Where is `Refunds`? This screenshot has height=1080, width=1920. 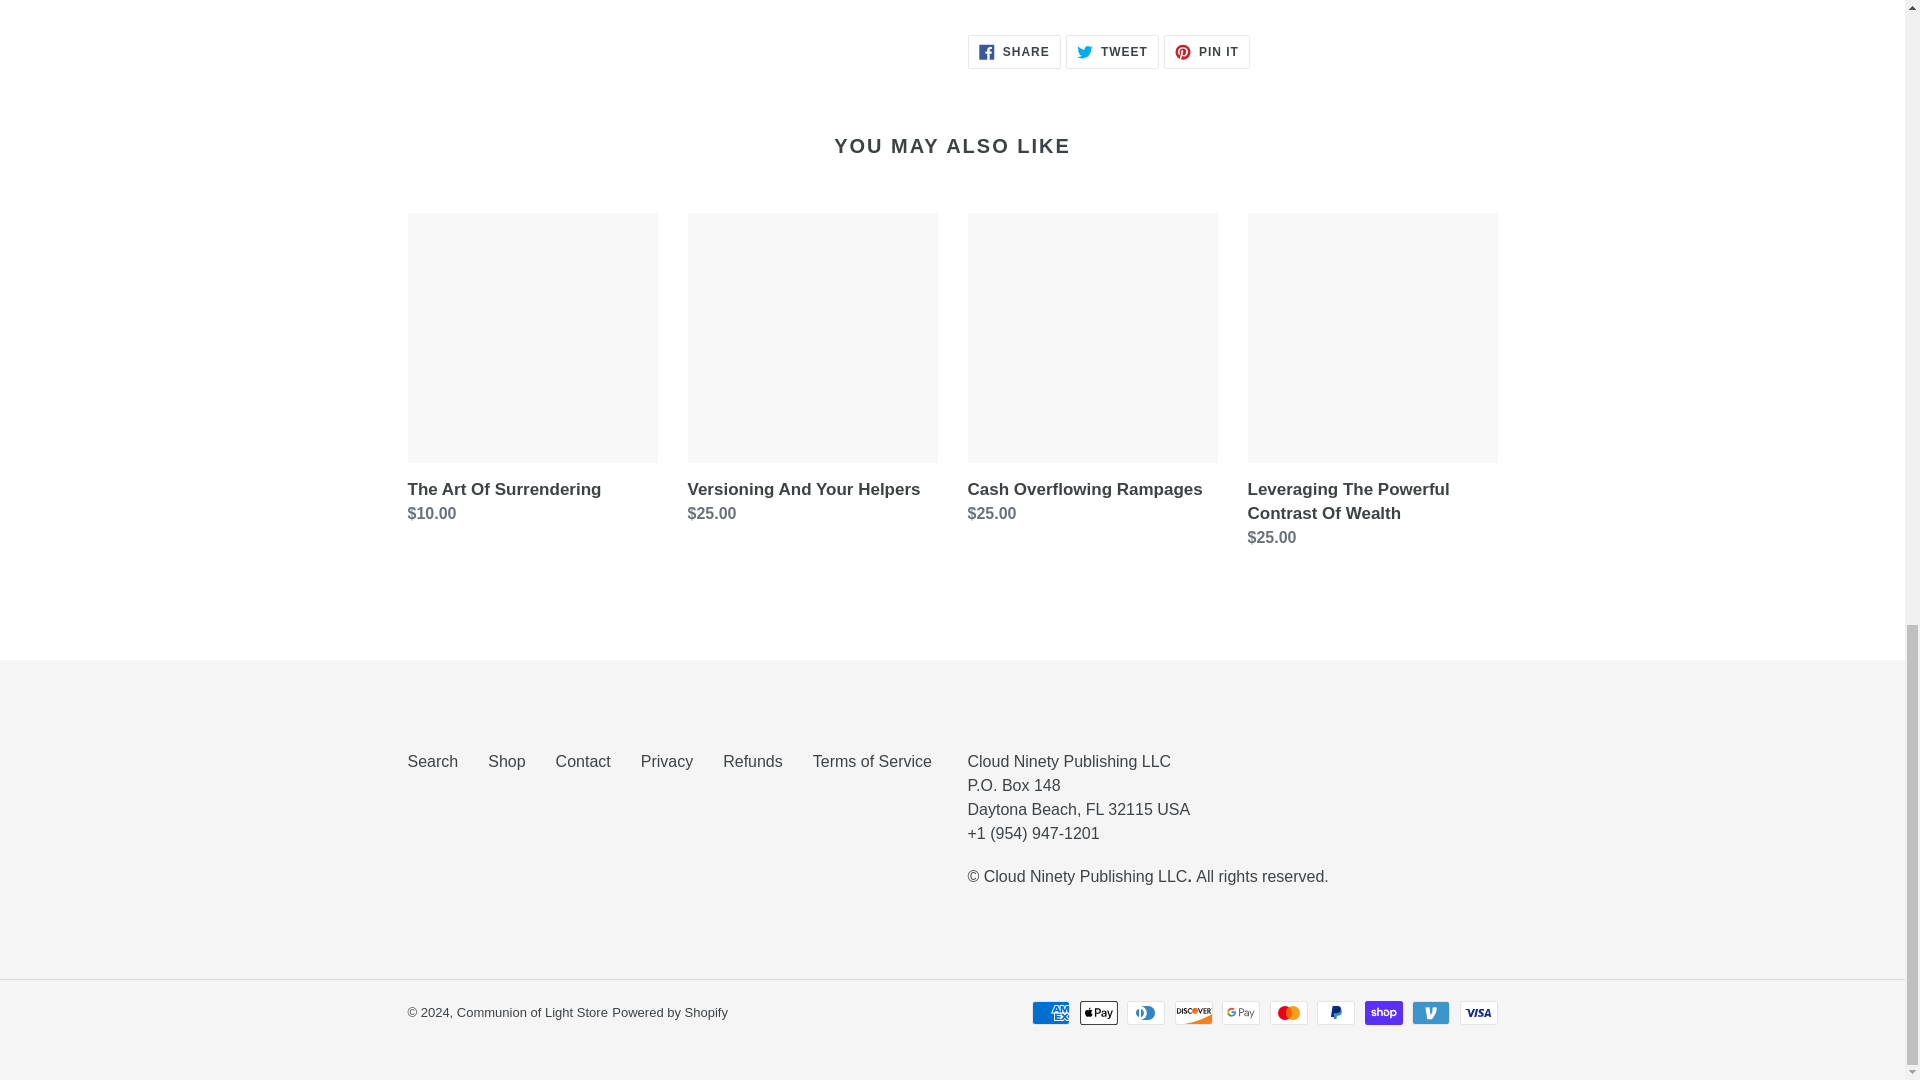 Refunds is located at coordinates (1014, 52).